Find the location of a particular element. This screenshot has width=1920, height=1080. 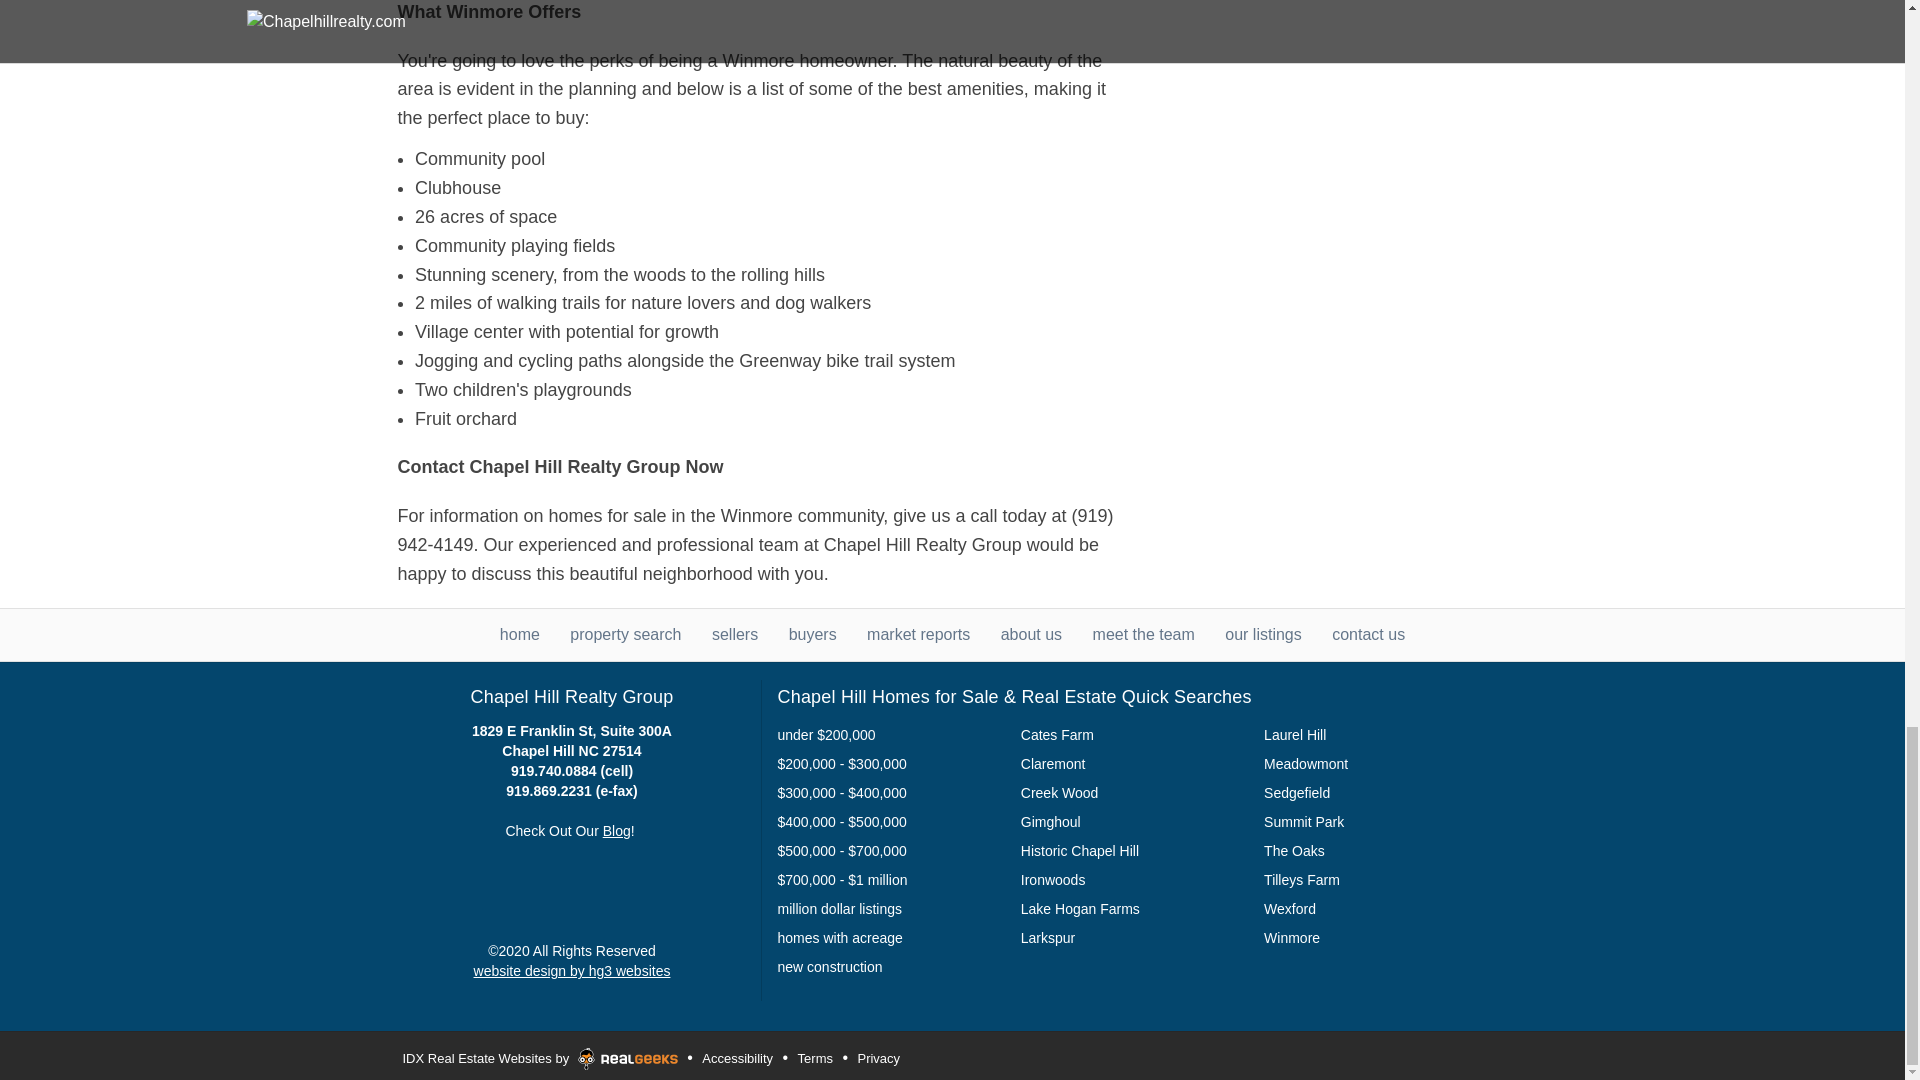

property search is located at coordinates (626, 634).